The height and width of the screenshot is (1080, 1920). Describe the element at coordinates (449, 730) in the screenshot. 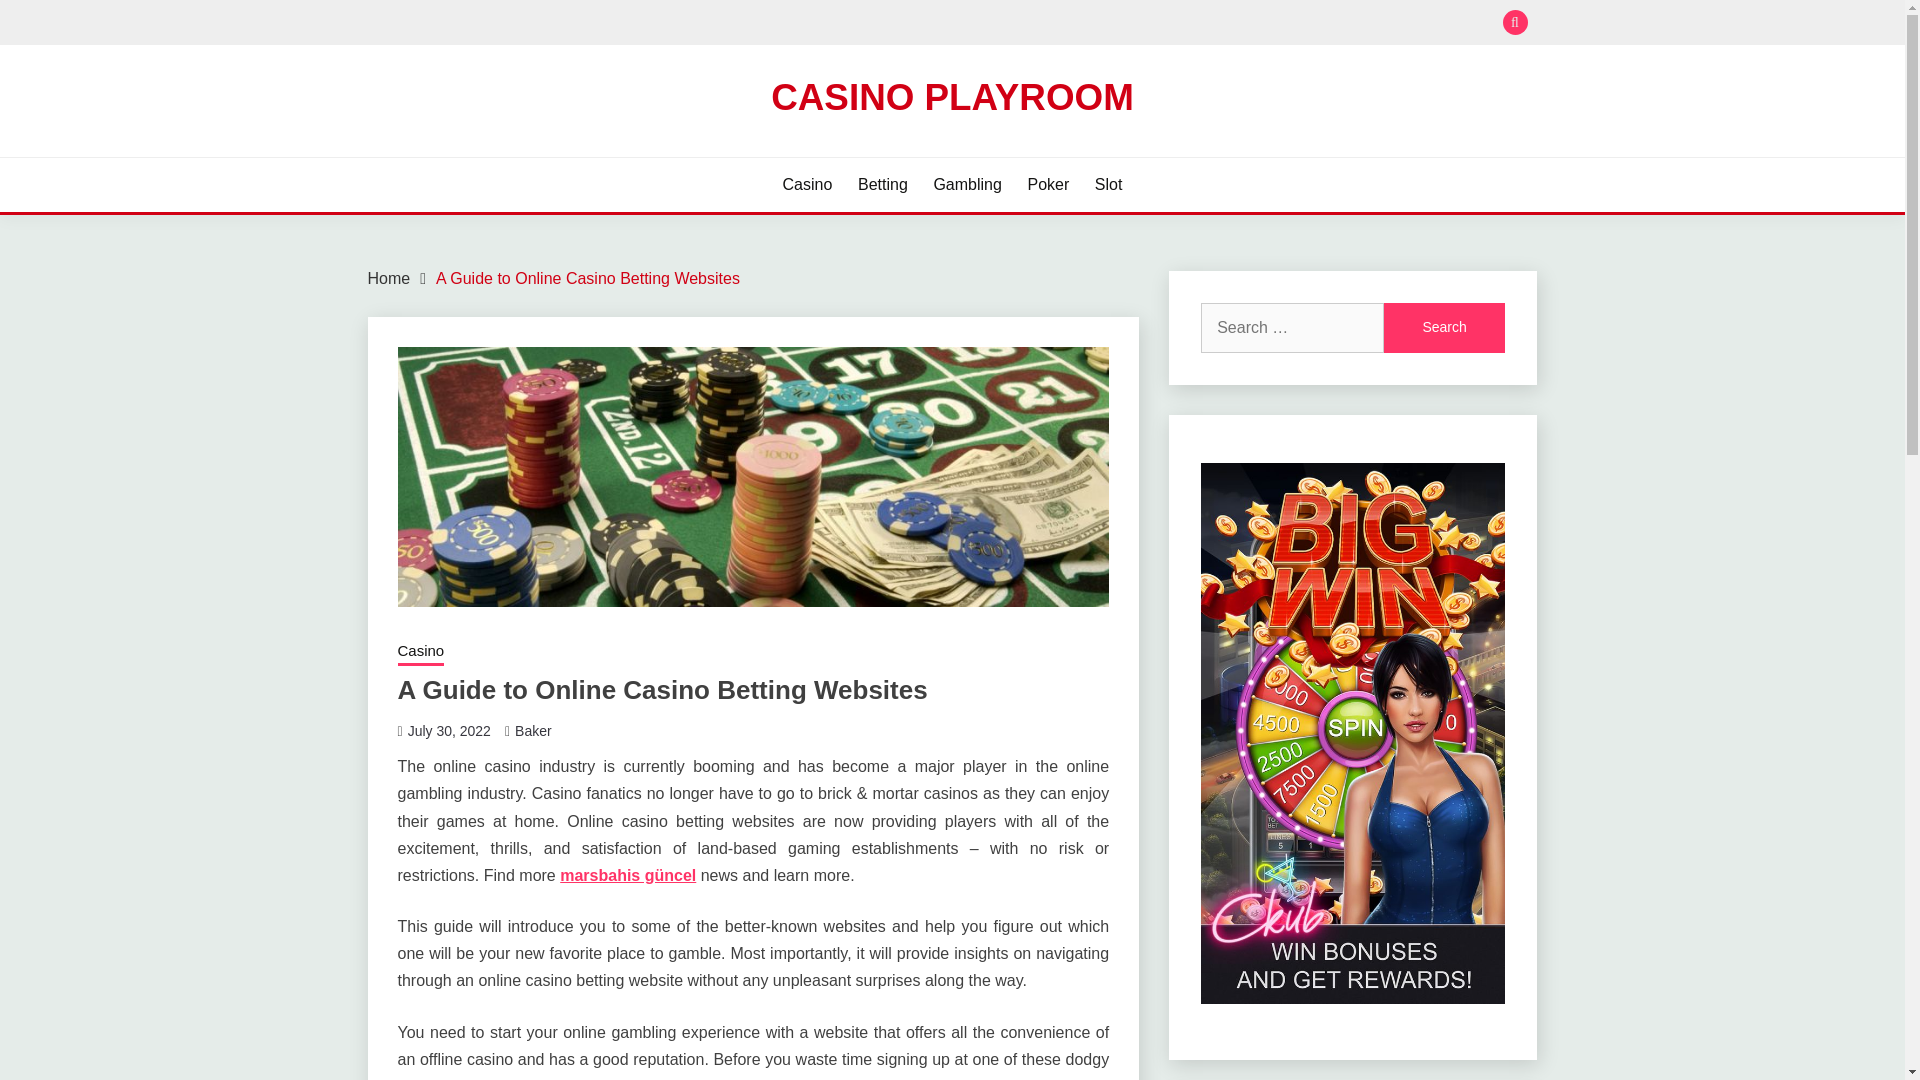

I see `July 30, 2022` at that location.